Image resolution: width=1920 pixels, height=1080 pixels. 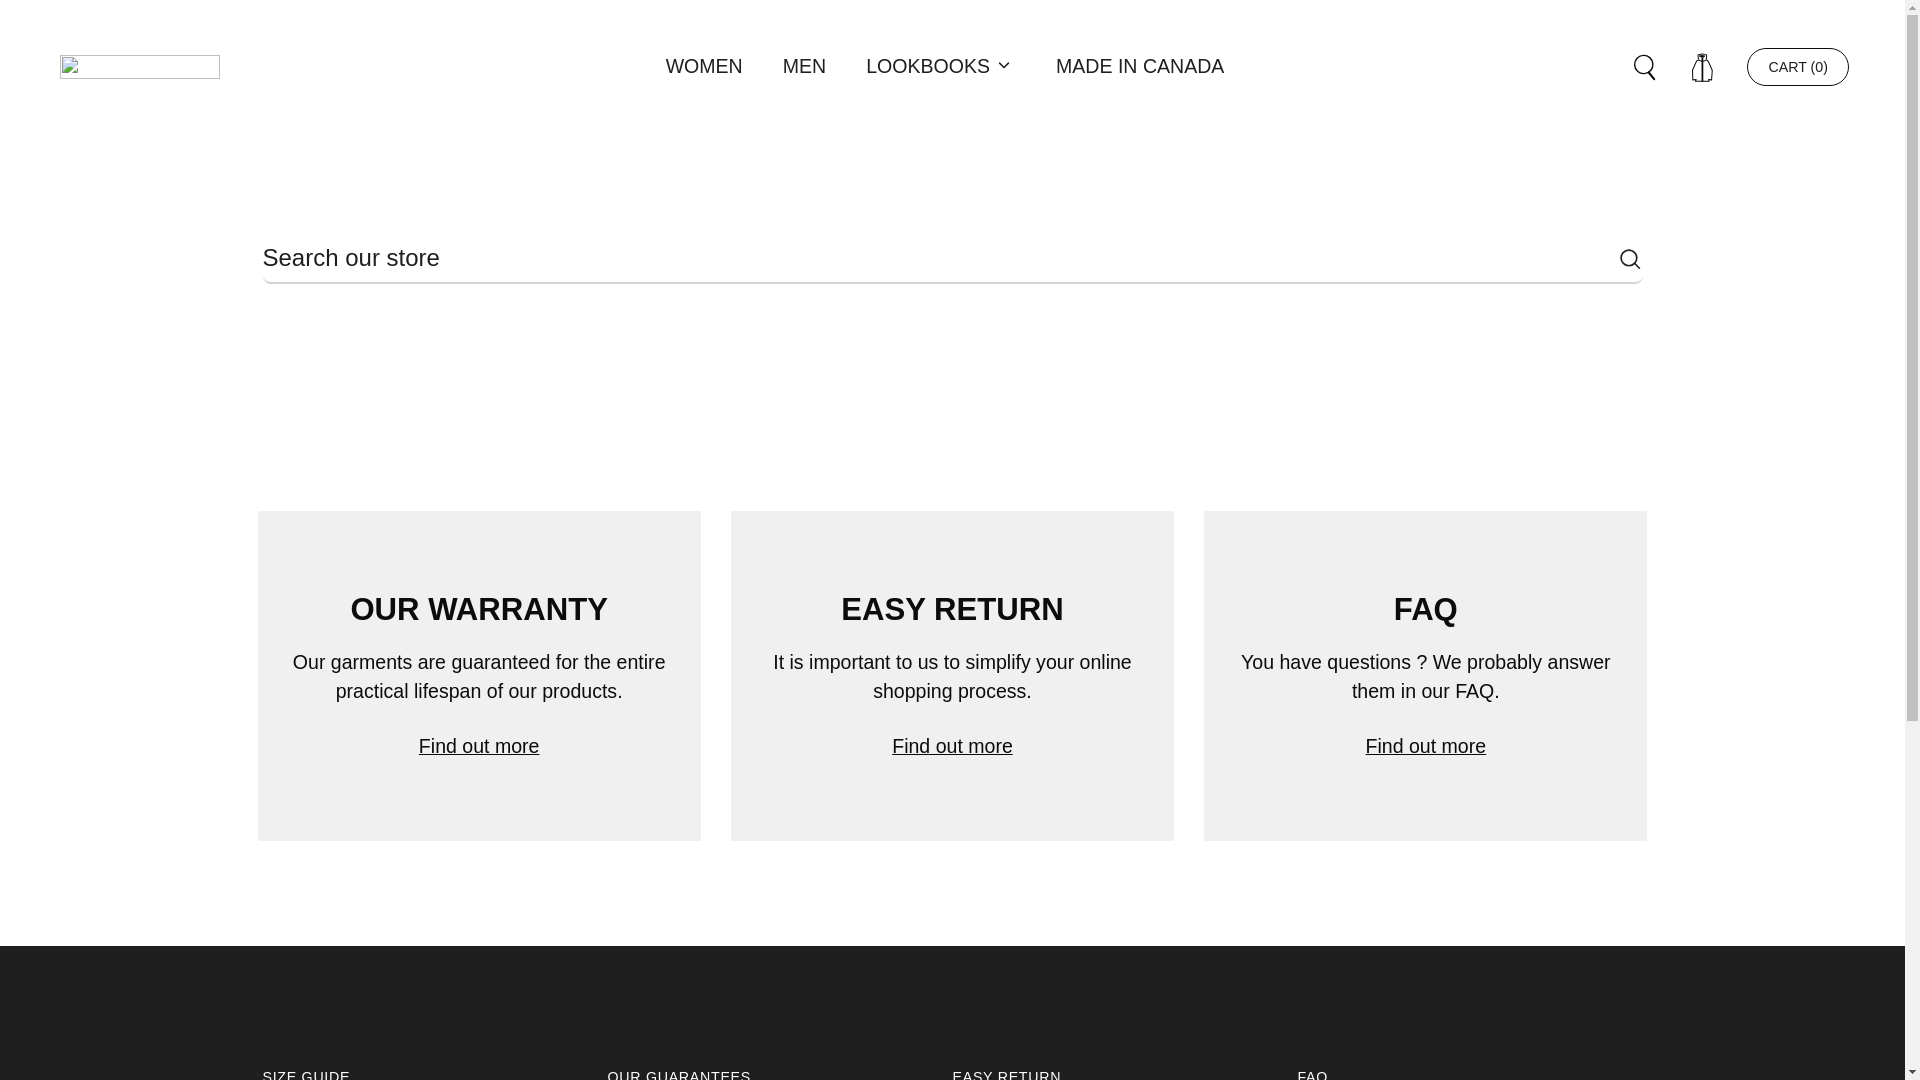 I want to click on WOMEN, so click(x=704, y=66).